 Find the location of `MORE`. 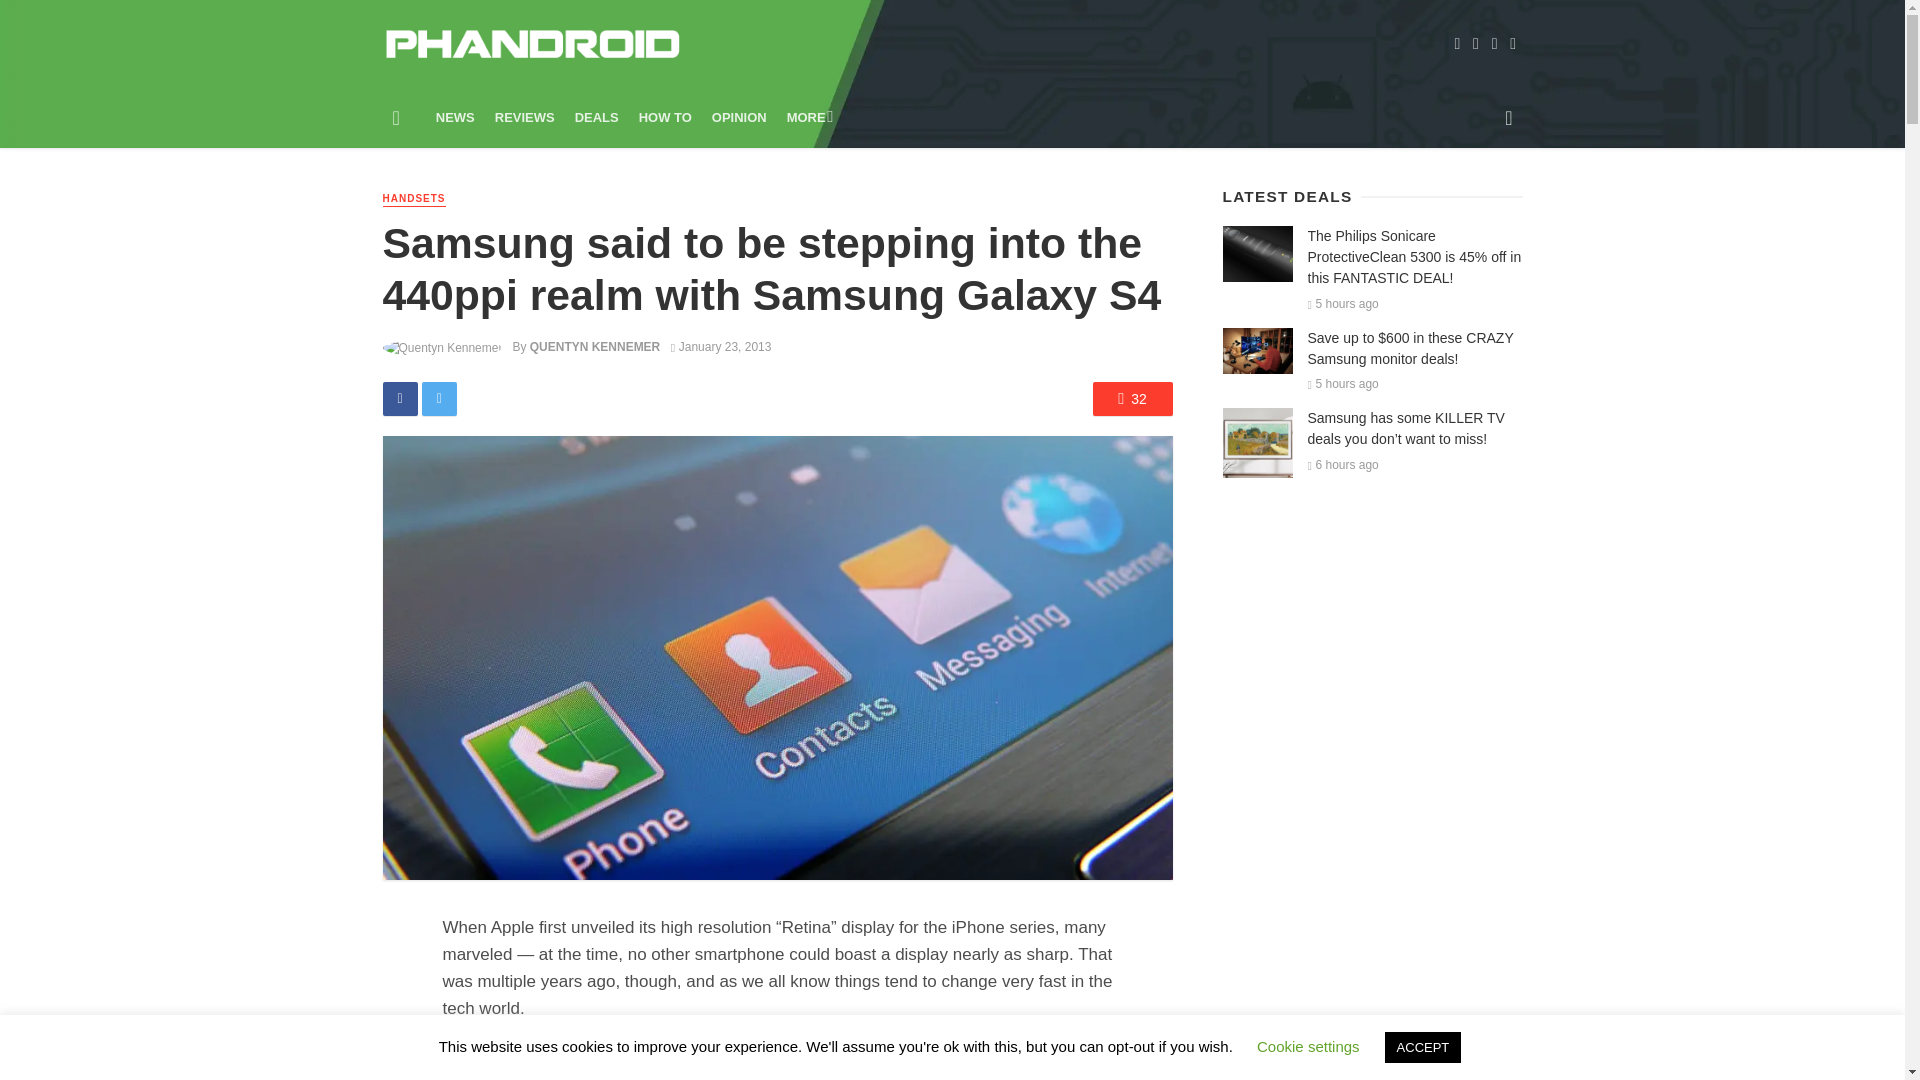

MORE is located at coordinates (808, 117).